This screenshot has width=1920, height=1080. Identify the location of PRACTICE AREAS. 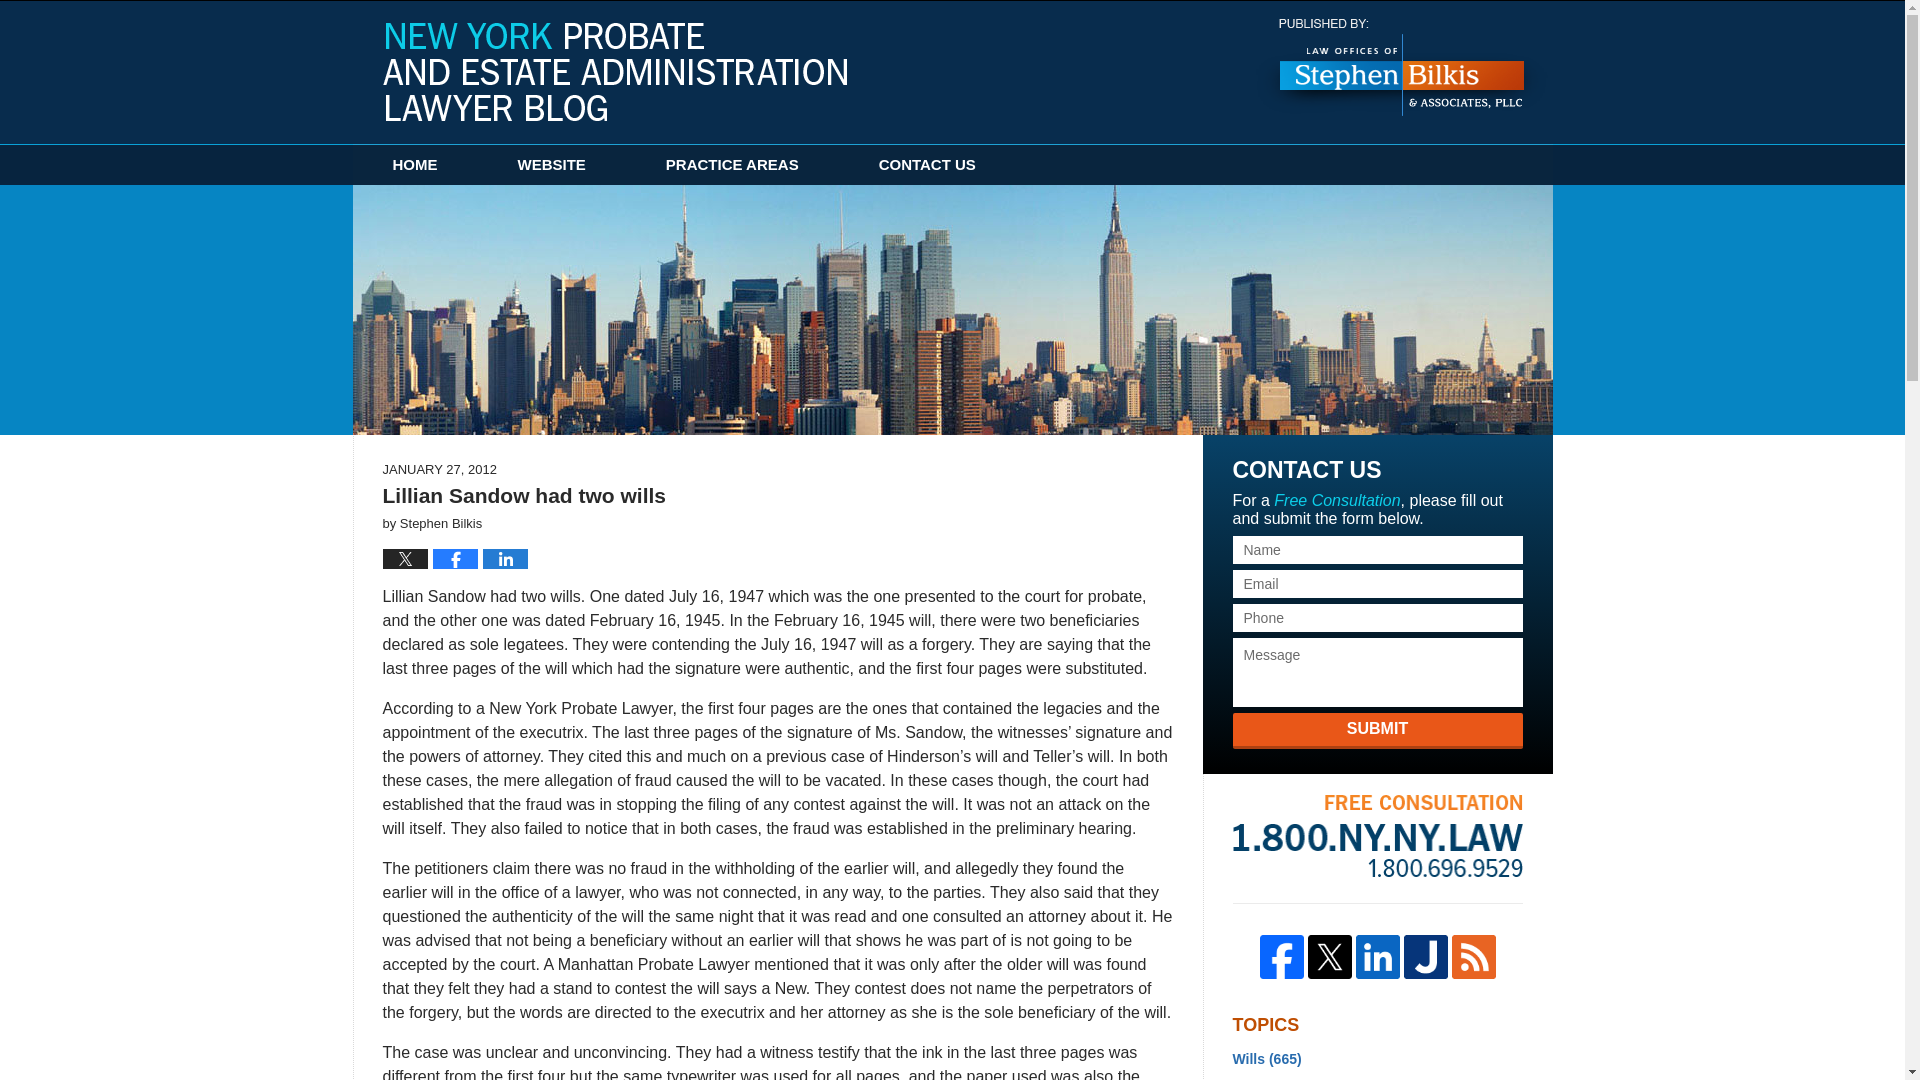
(732, 164).